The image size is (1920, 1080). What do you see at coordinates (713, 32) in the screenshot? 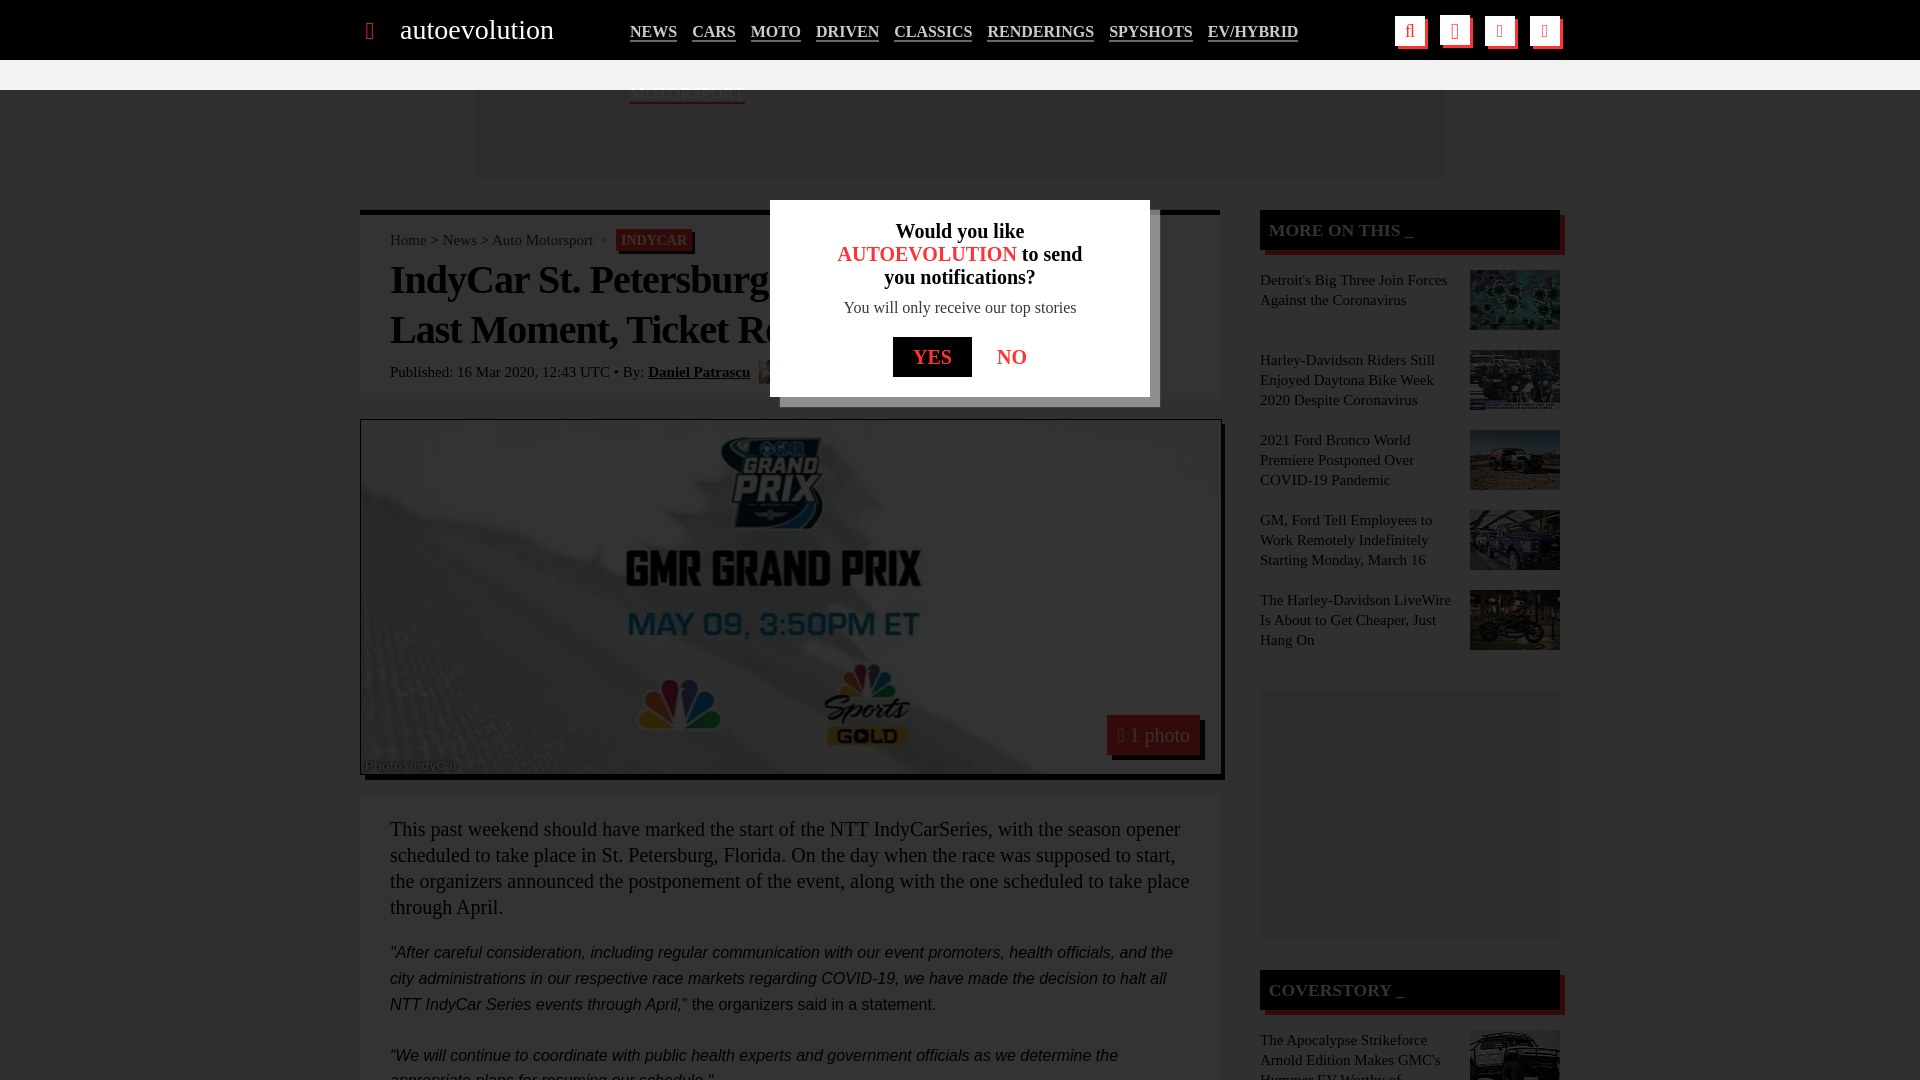
I see `CARS` at bounding box center [713, 32].